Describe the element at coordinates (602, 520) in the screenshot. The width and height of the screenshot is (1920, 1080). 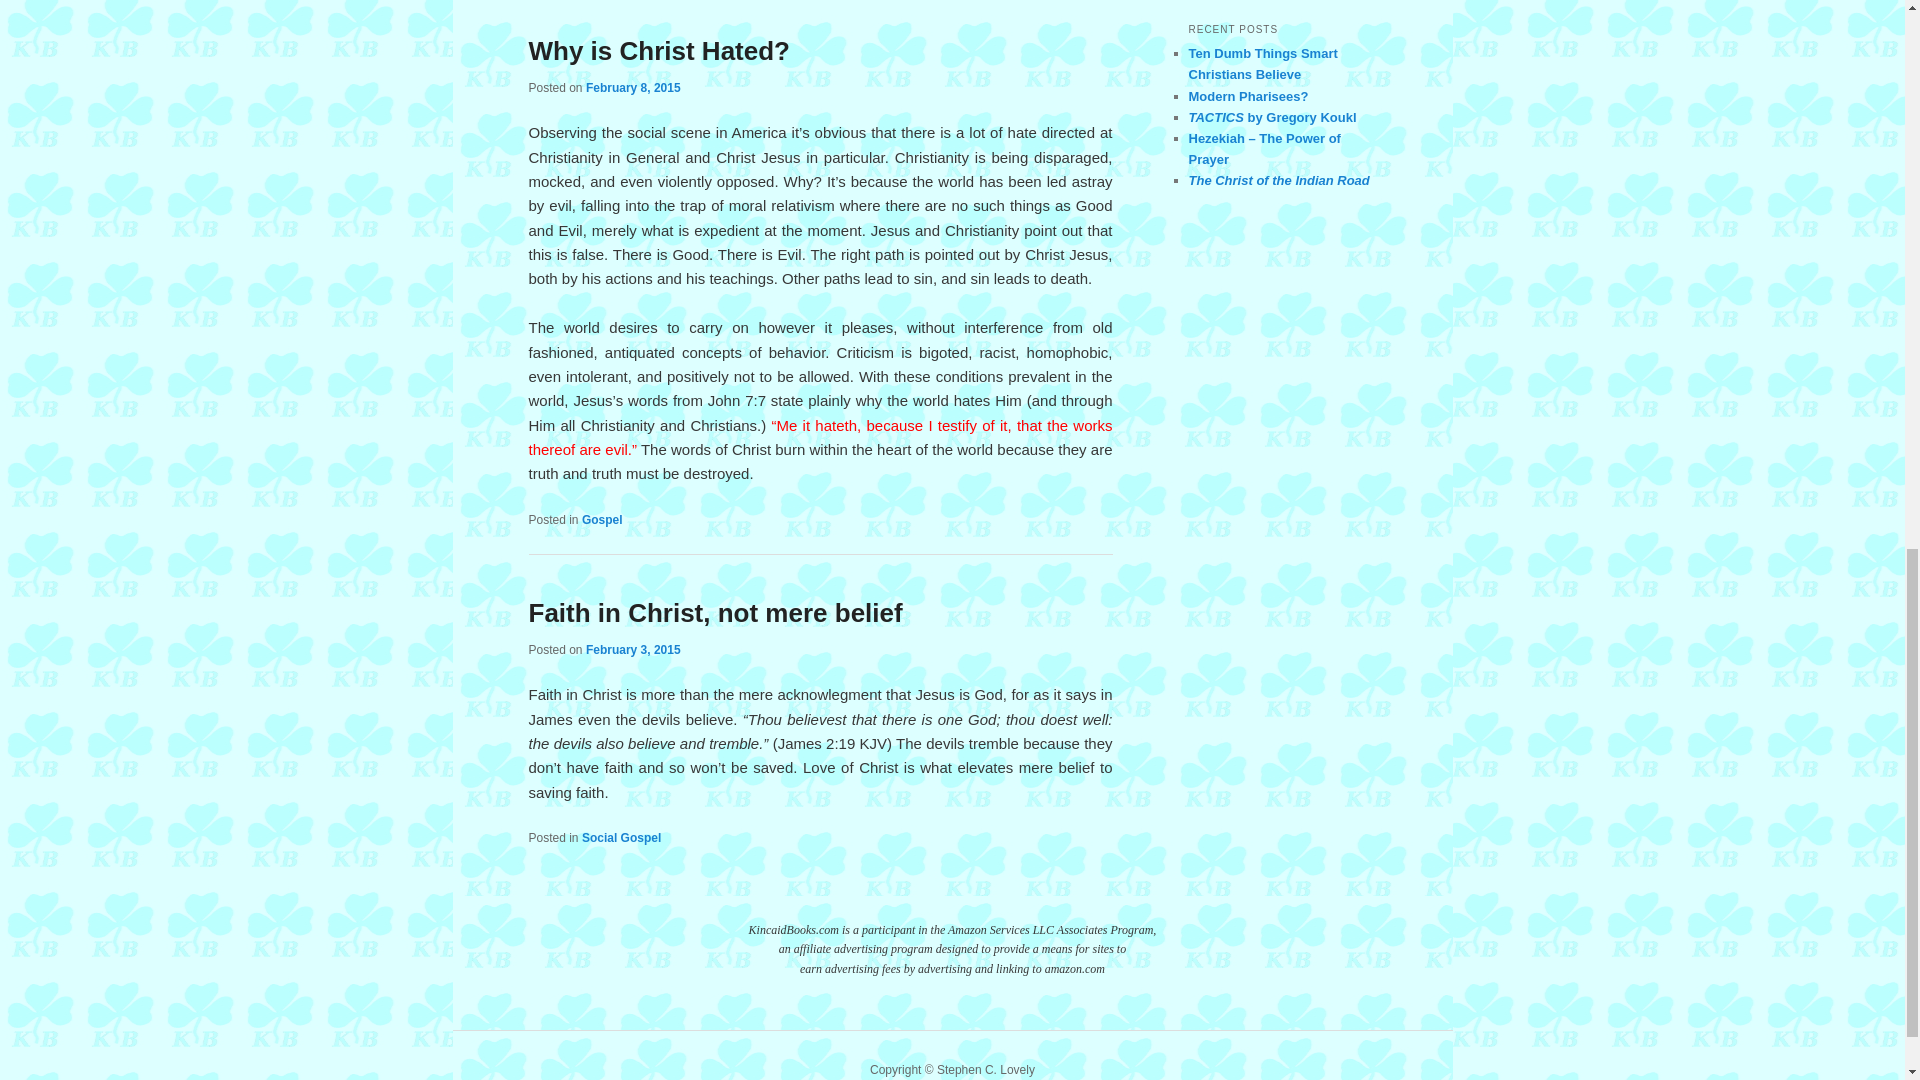
I see `Gospel` at that location.